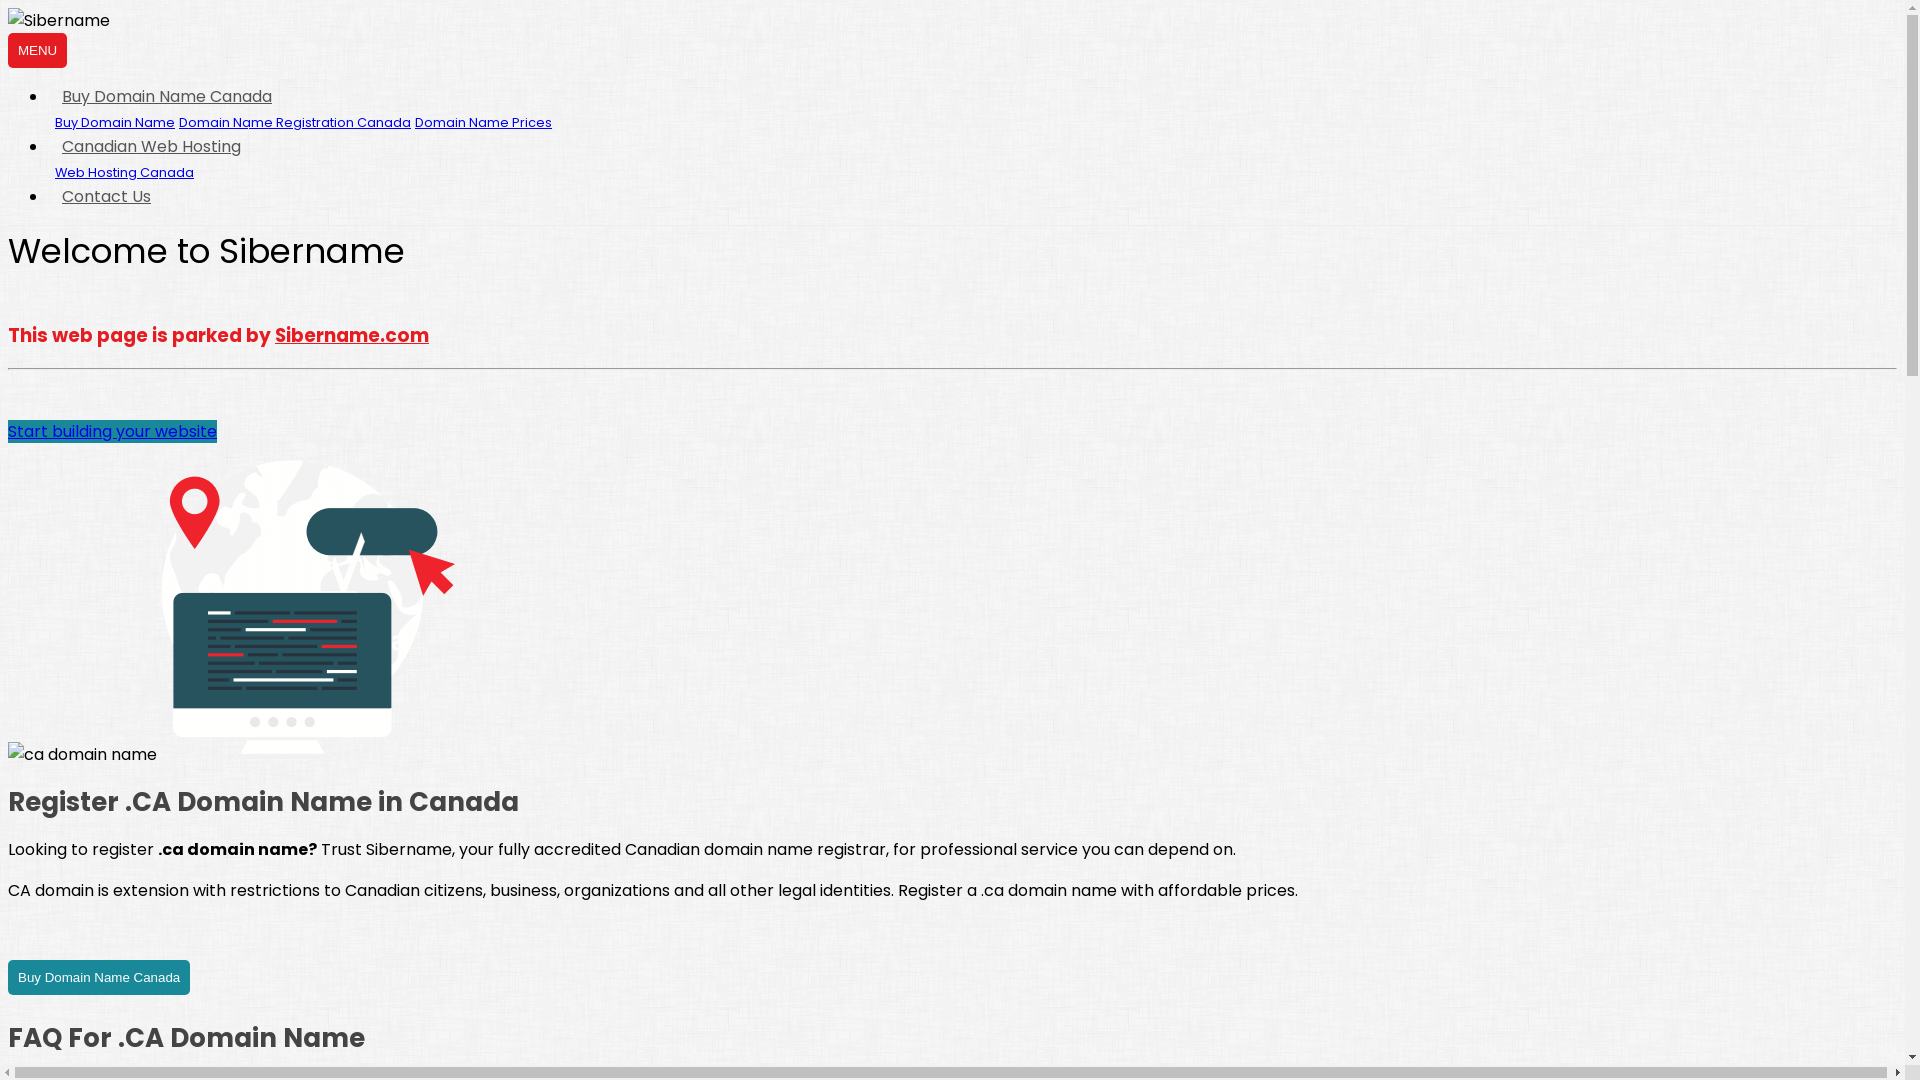 The image size is (1920, 1080). I want to click on Contact Us, so click(107, 196).